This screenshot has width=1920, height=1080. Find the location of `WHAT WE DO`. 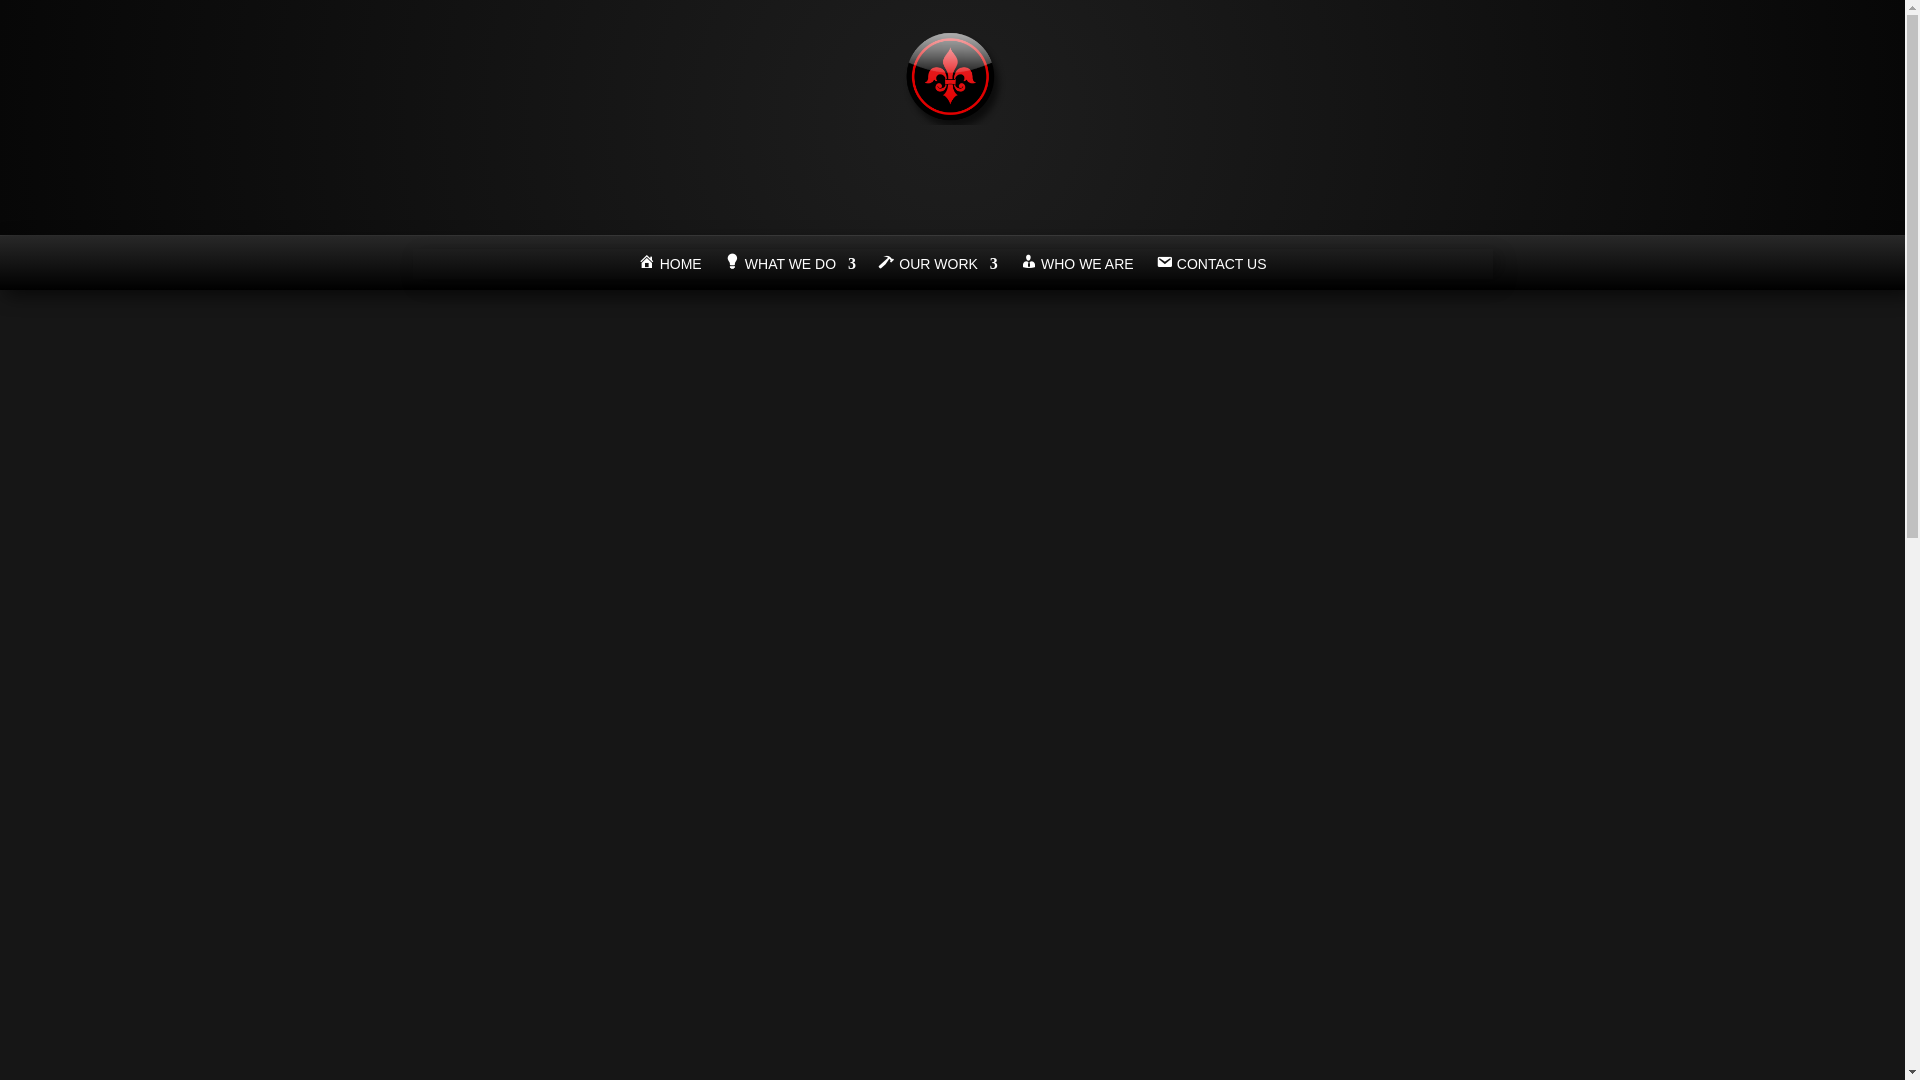

WHAT WE DO is located at coordinates (790, 268).